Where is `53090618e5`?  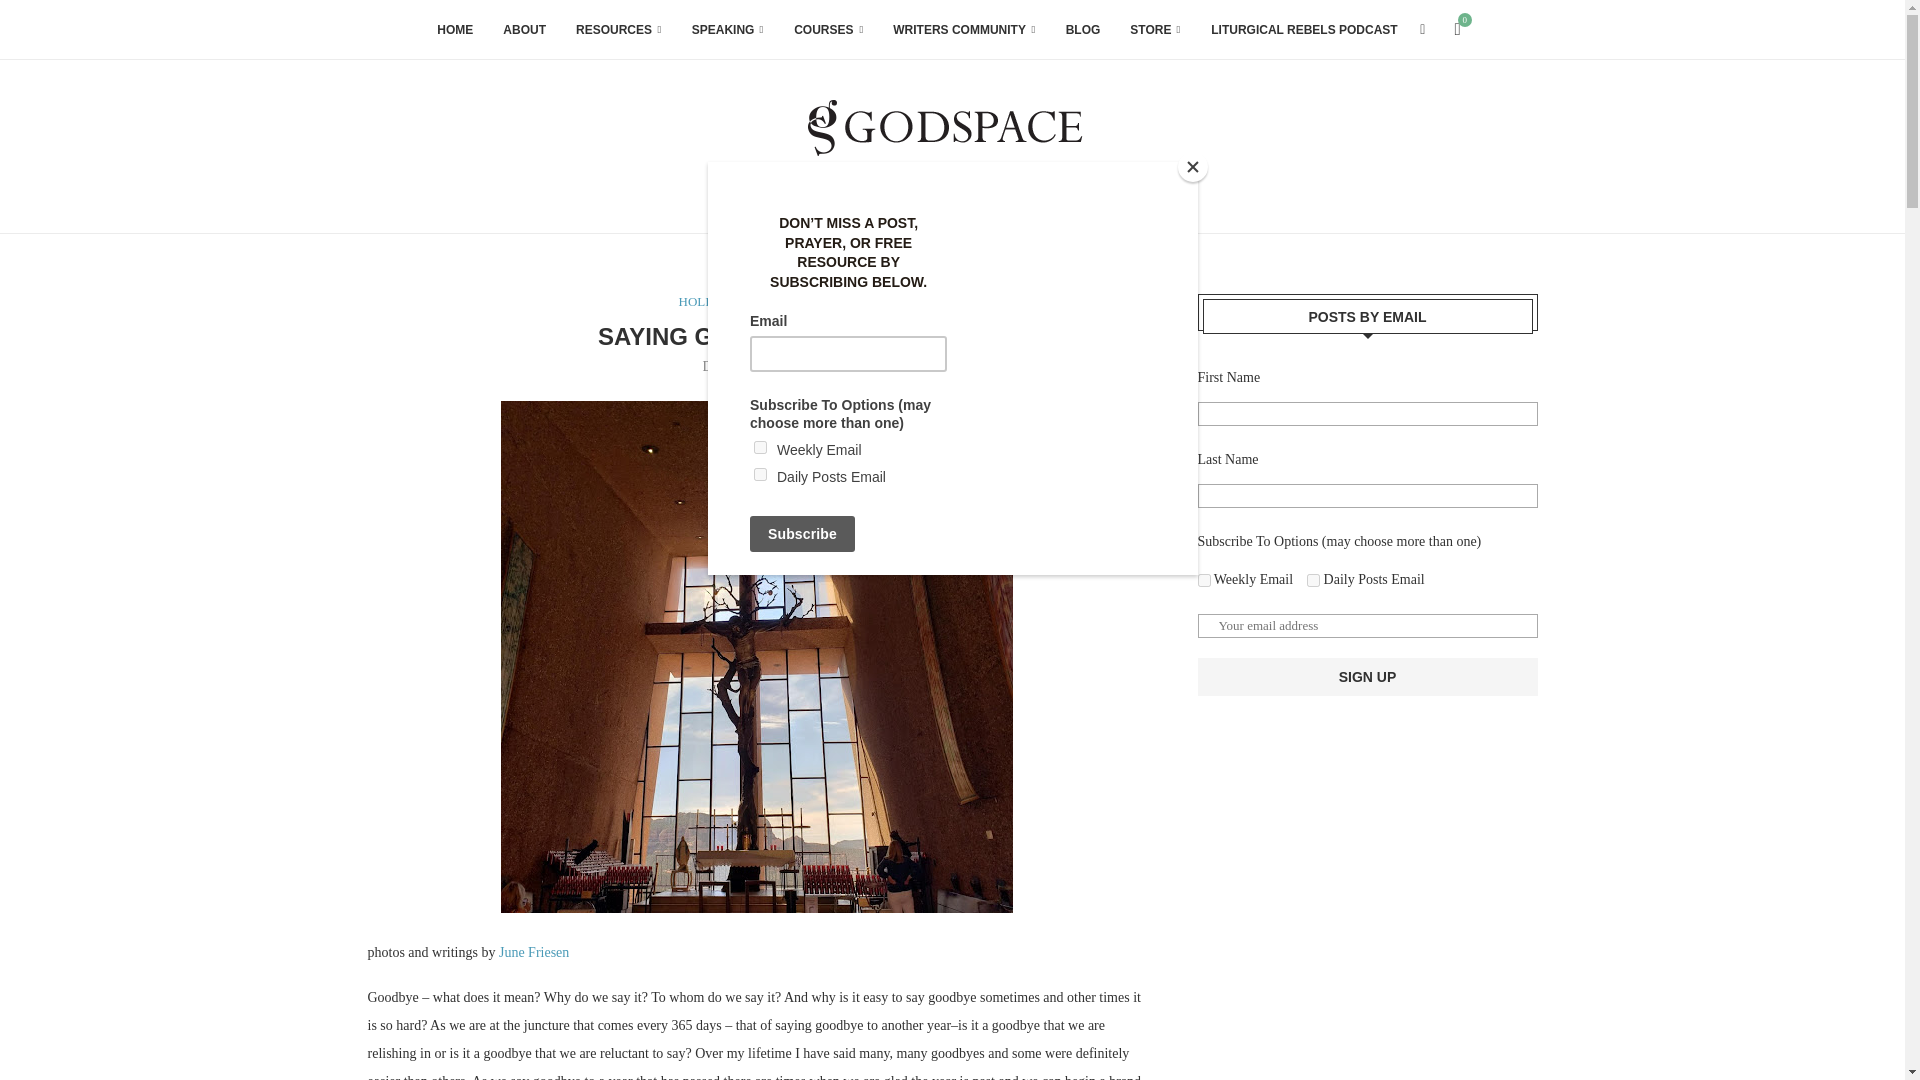
53090618e5 is located at coordinates (1314, 580).